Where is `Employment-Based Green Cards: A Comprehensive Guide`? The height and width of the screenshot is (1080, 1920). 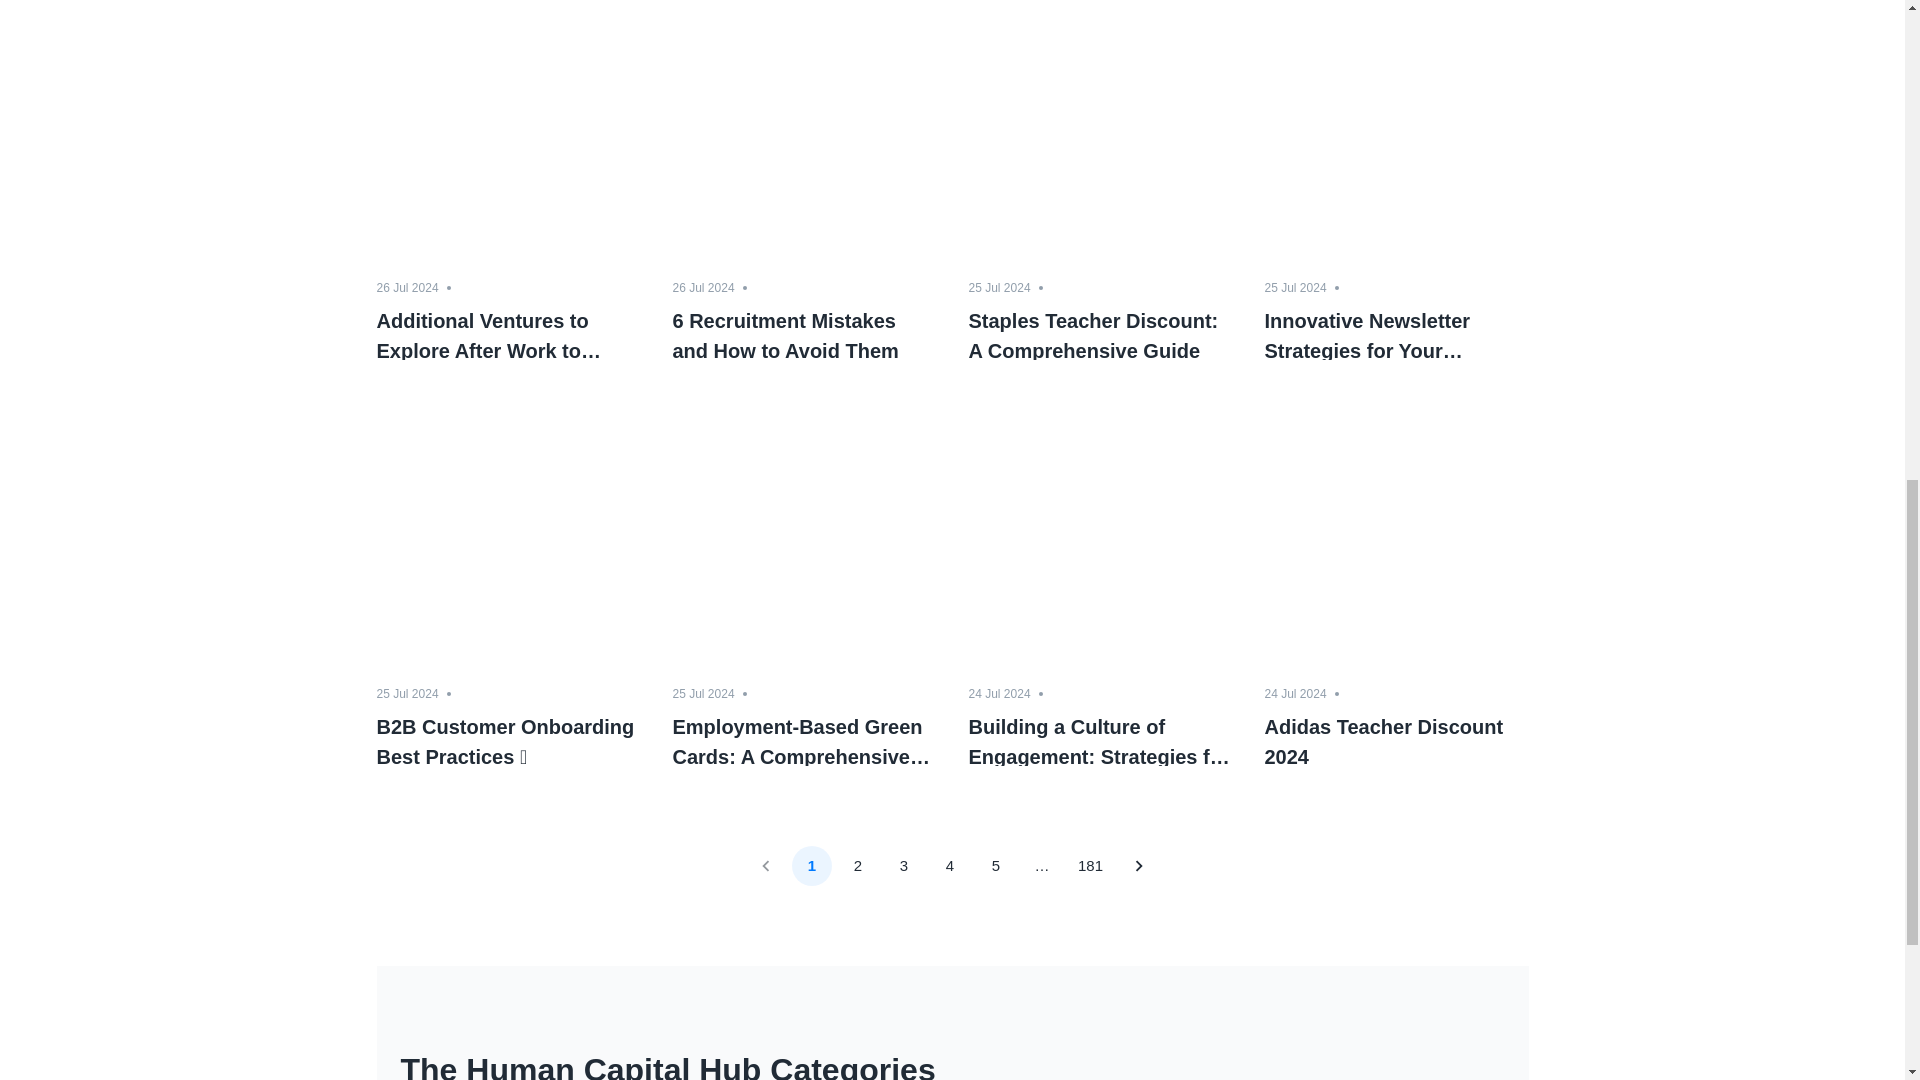 Employment-Based Green Cards: A Comprehensive Guide is located at coordinates (804, 738).